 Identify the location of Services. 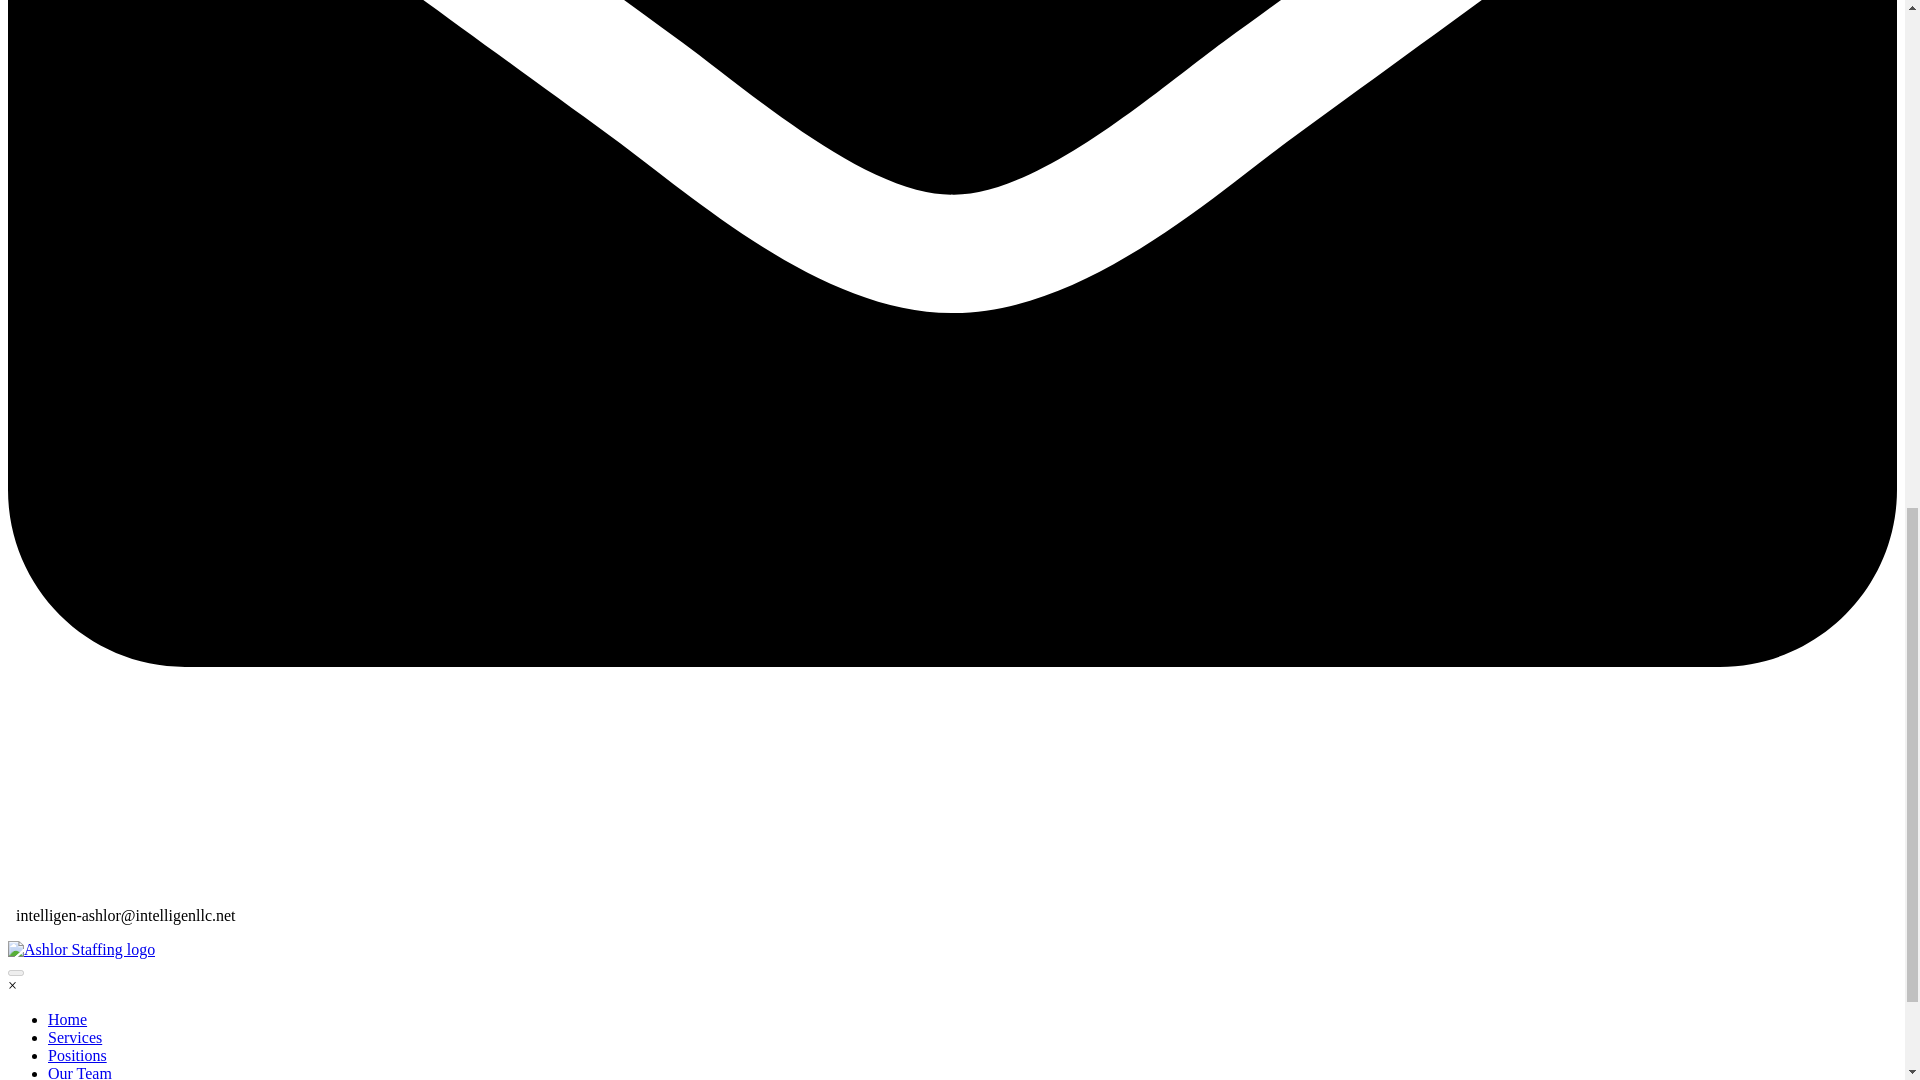
(74, 1038).